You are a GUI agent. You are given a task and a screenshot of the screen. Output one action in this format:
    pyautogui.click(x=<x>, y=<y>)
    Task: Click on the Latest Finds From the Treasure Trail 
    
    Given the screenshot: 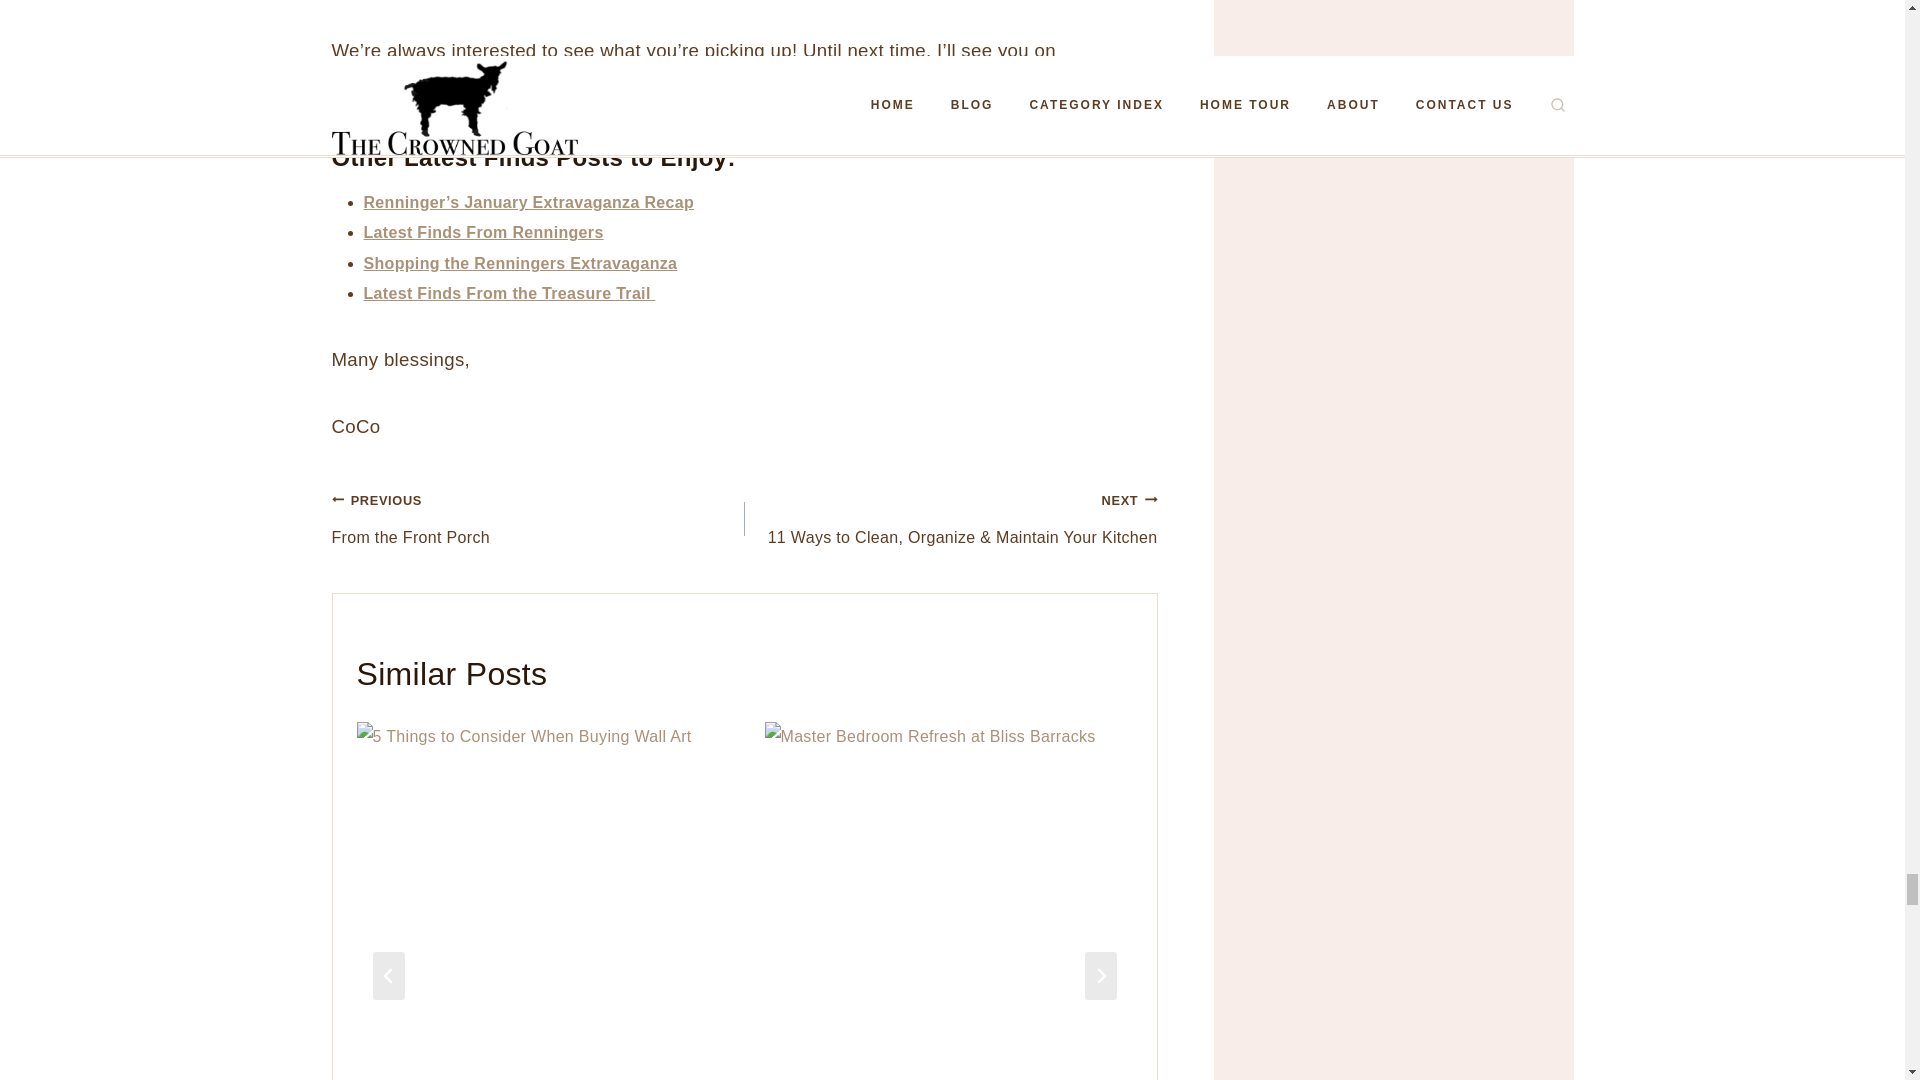 What is the action you would take?
    pyautogui.click(x=480, y=86)
    